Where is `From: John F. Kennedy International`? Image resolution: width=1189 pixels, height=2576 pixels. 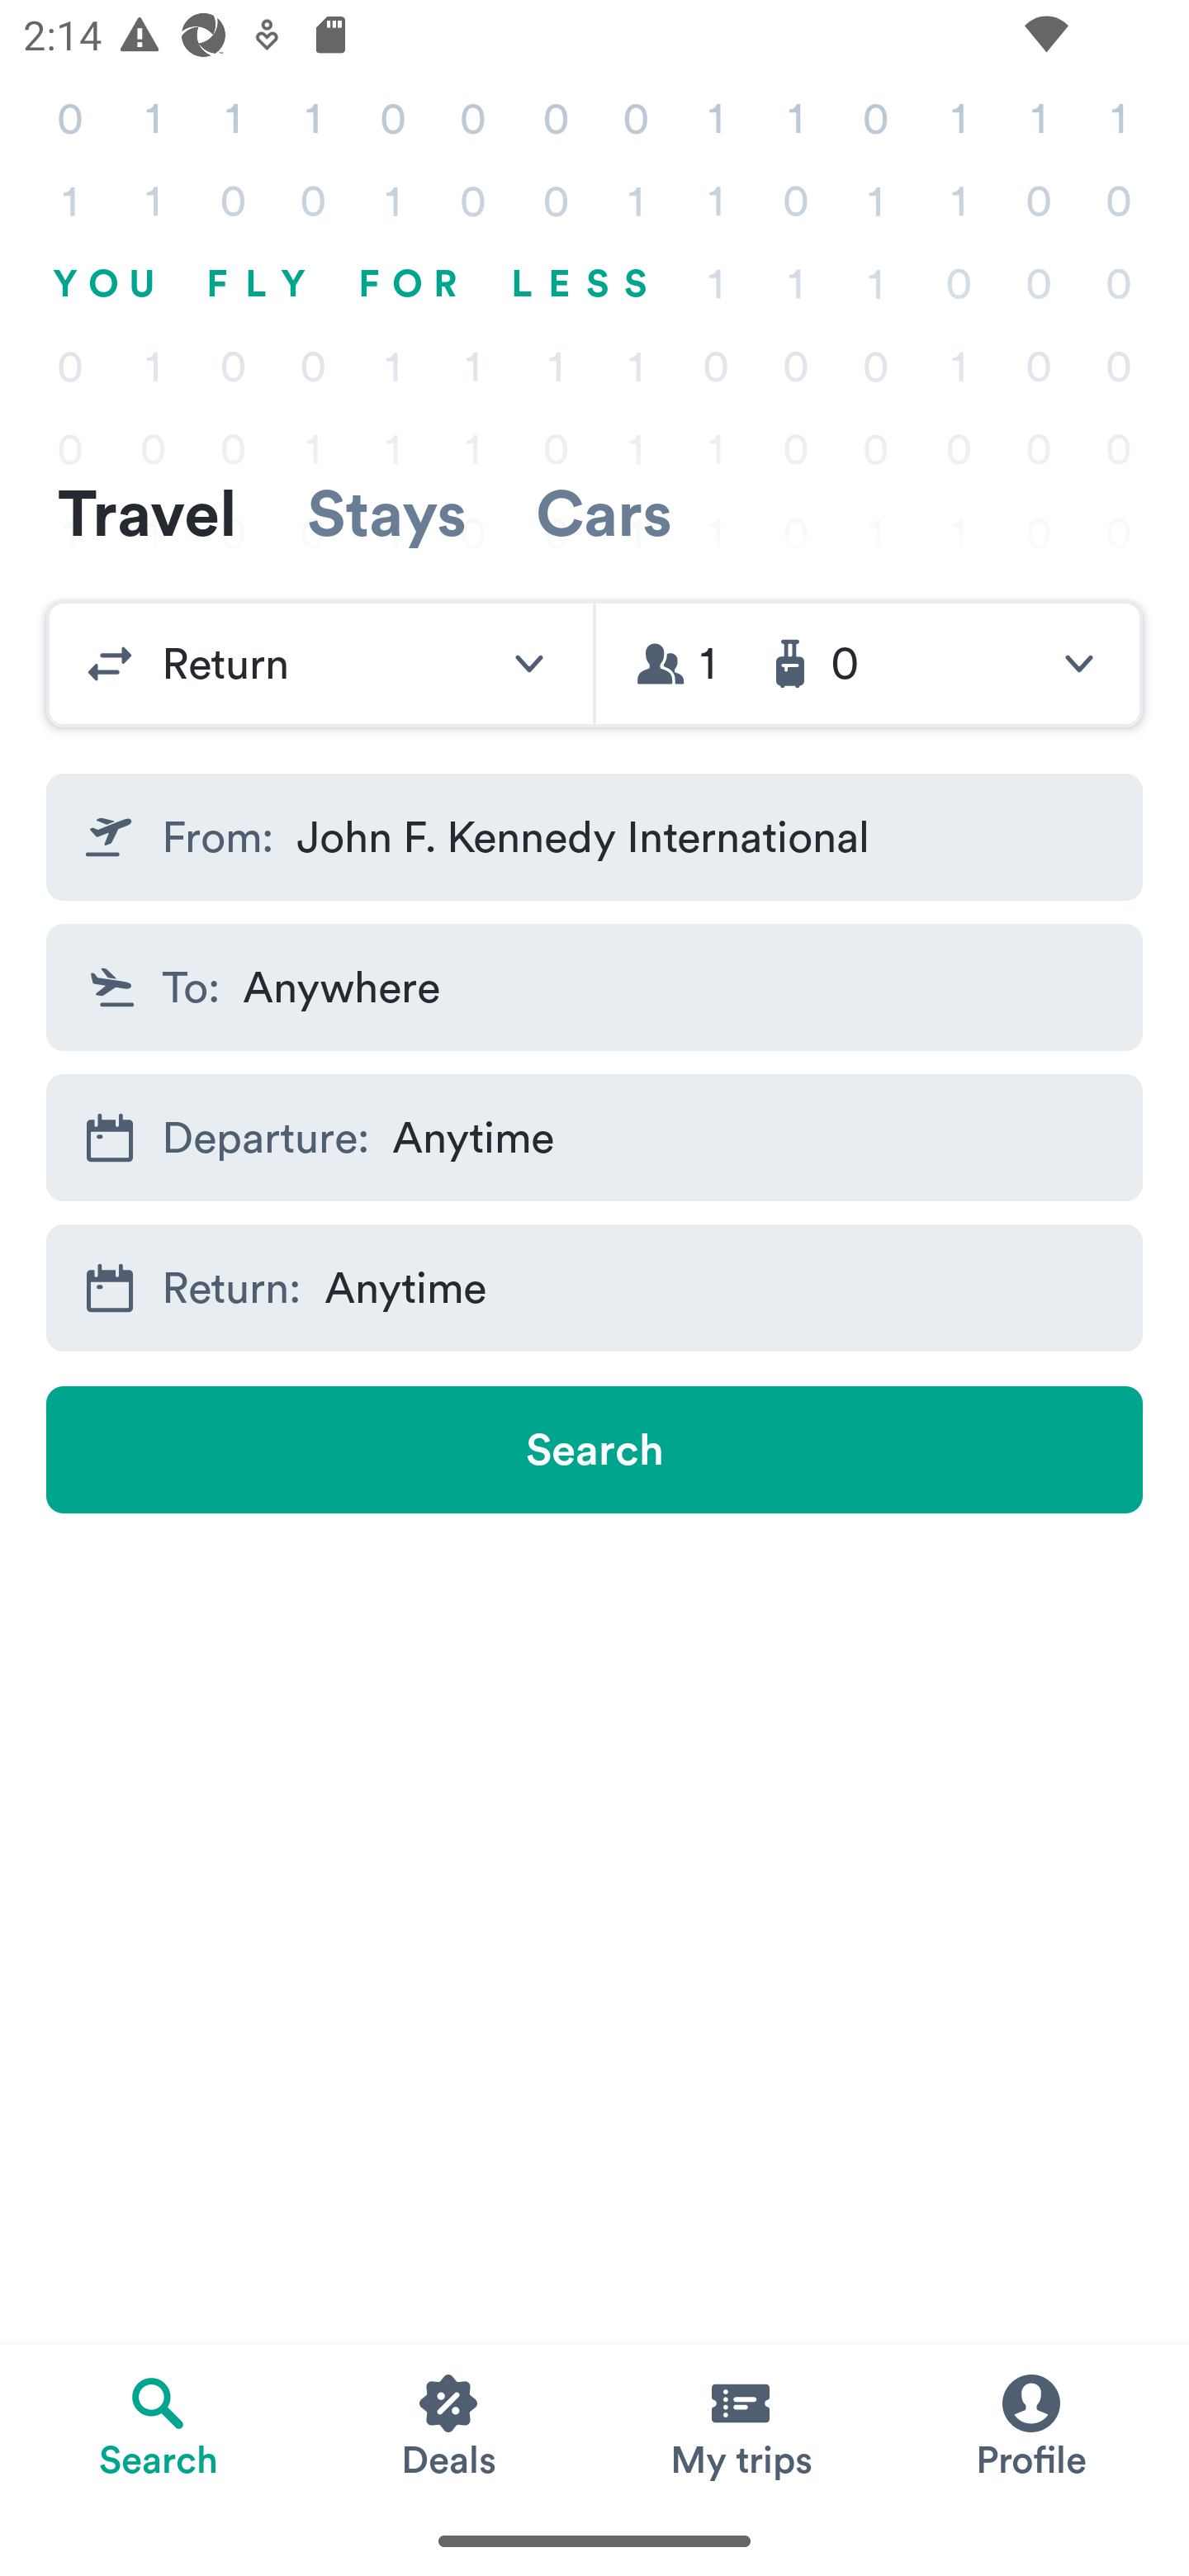
From: John F. Kennedy International is located at coordinates (594, 837).